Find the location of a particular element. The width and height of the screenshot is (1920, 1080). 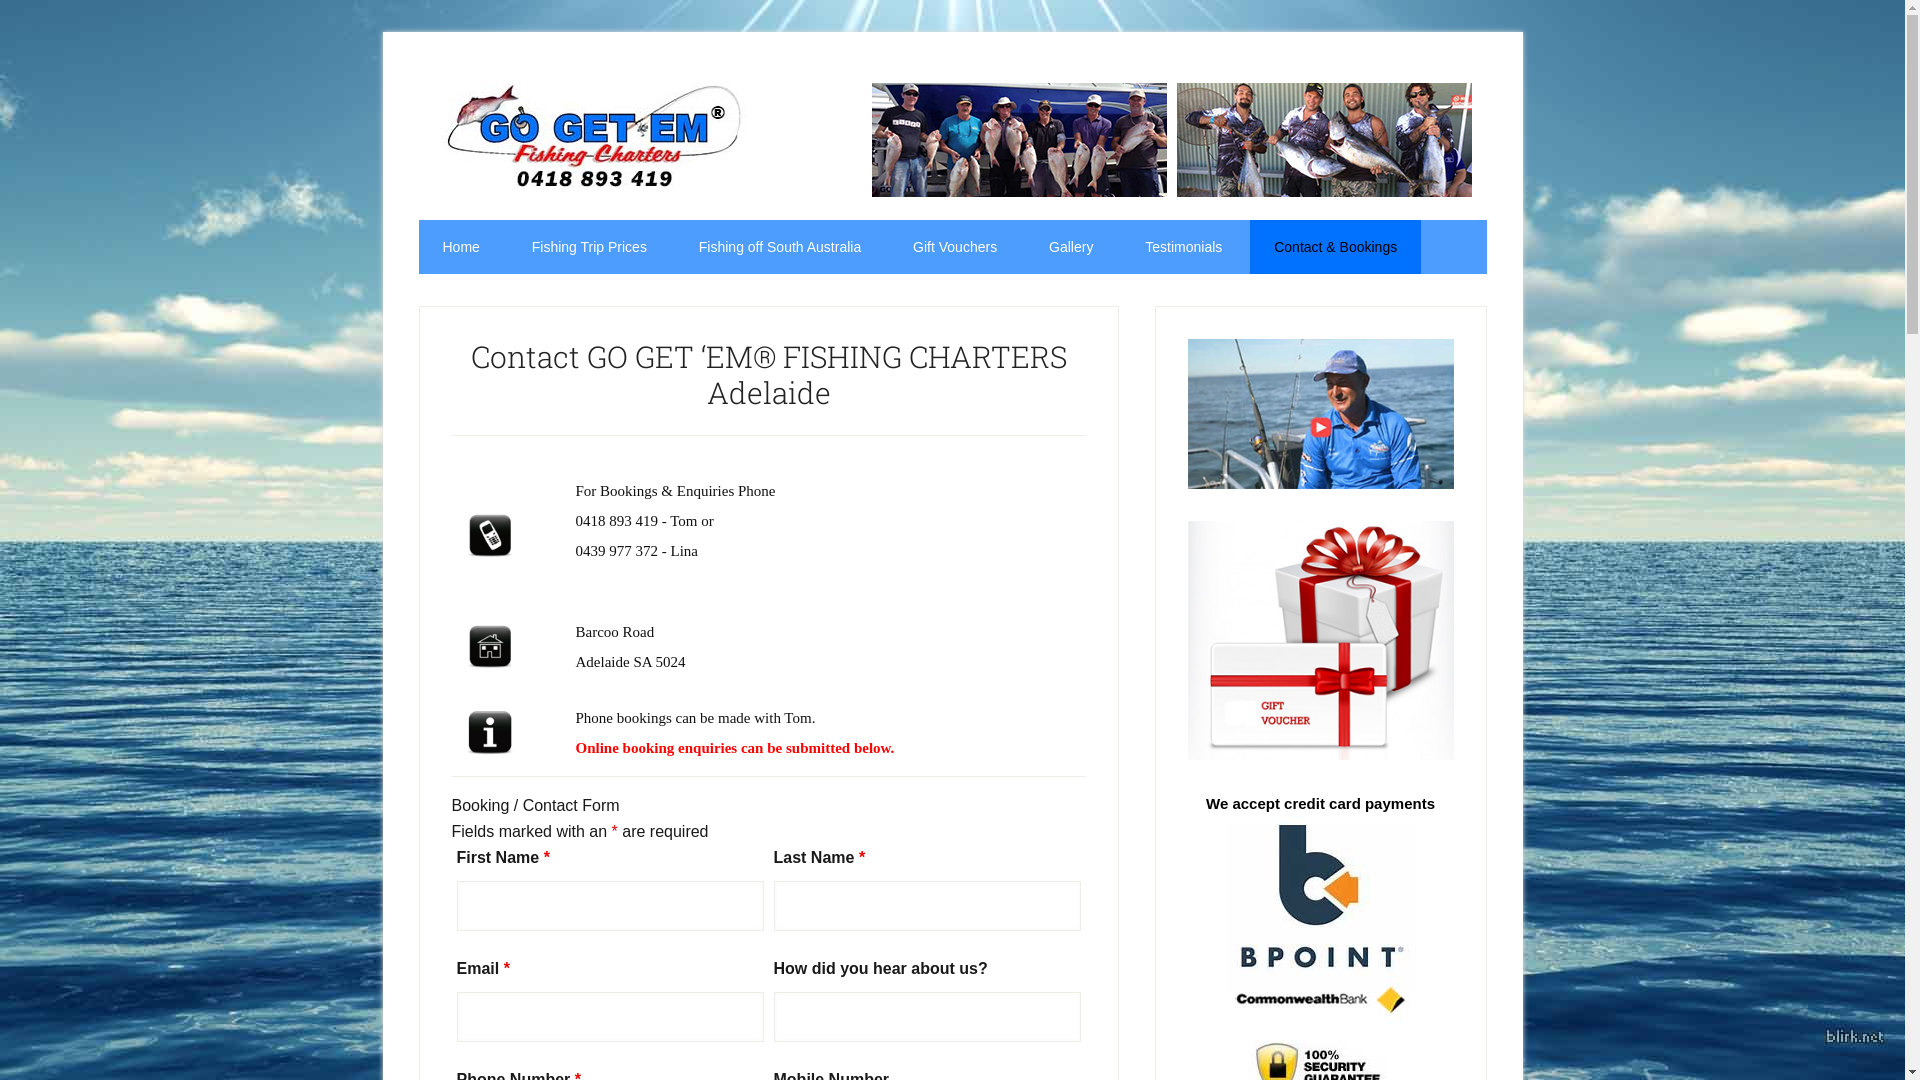

Fishing off South Australia is located at coordinates (780, 247).